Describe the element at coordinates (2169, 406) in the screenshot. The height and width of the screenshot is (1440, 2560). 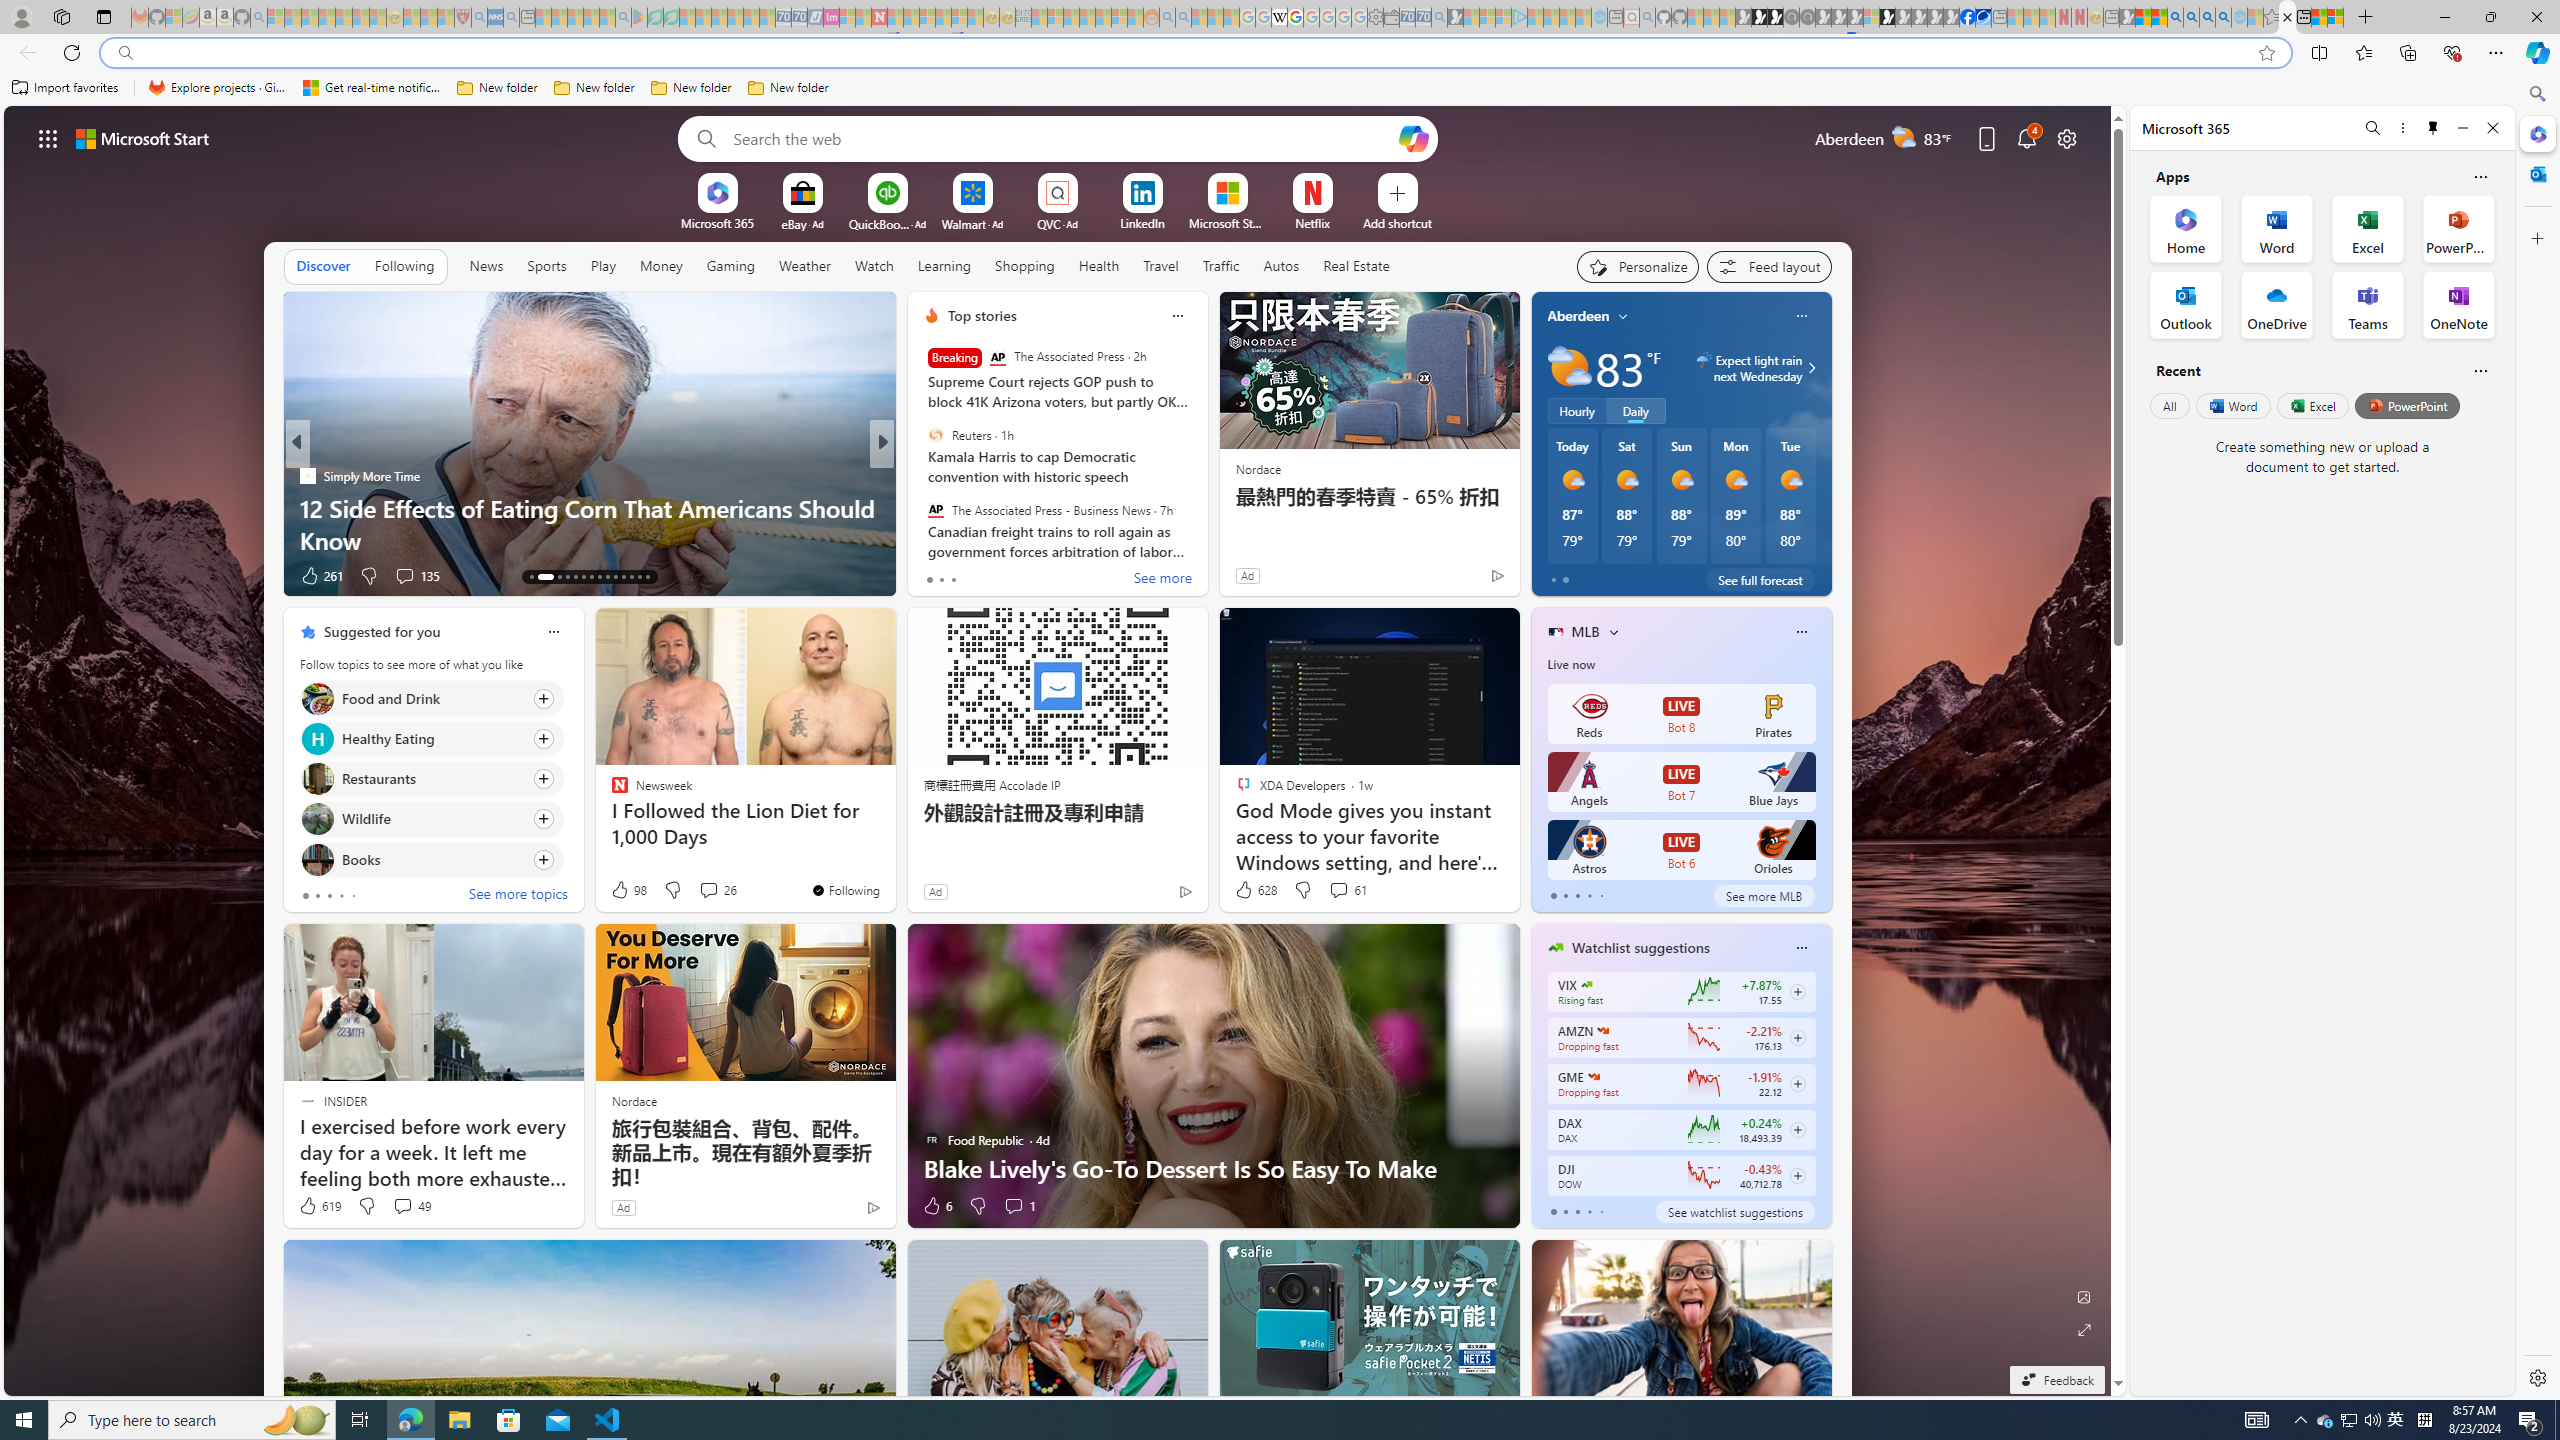
I see `All` at that location.